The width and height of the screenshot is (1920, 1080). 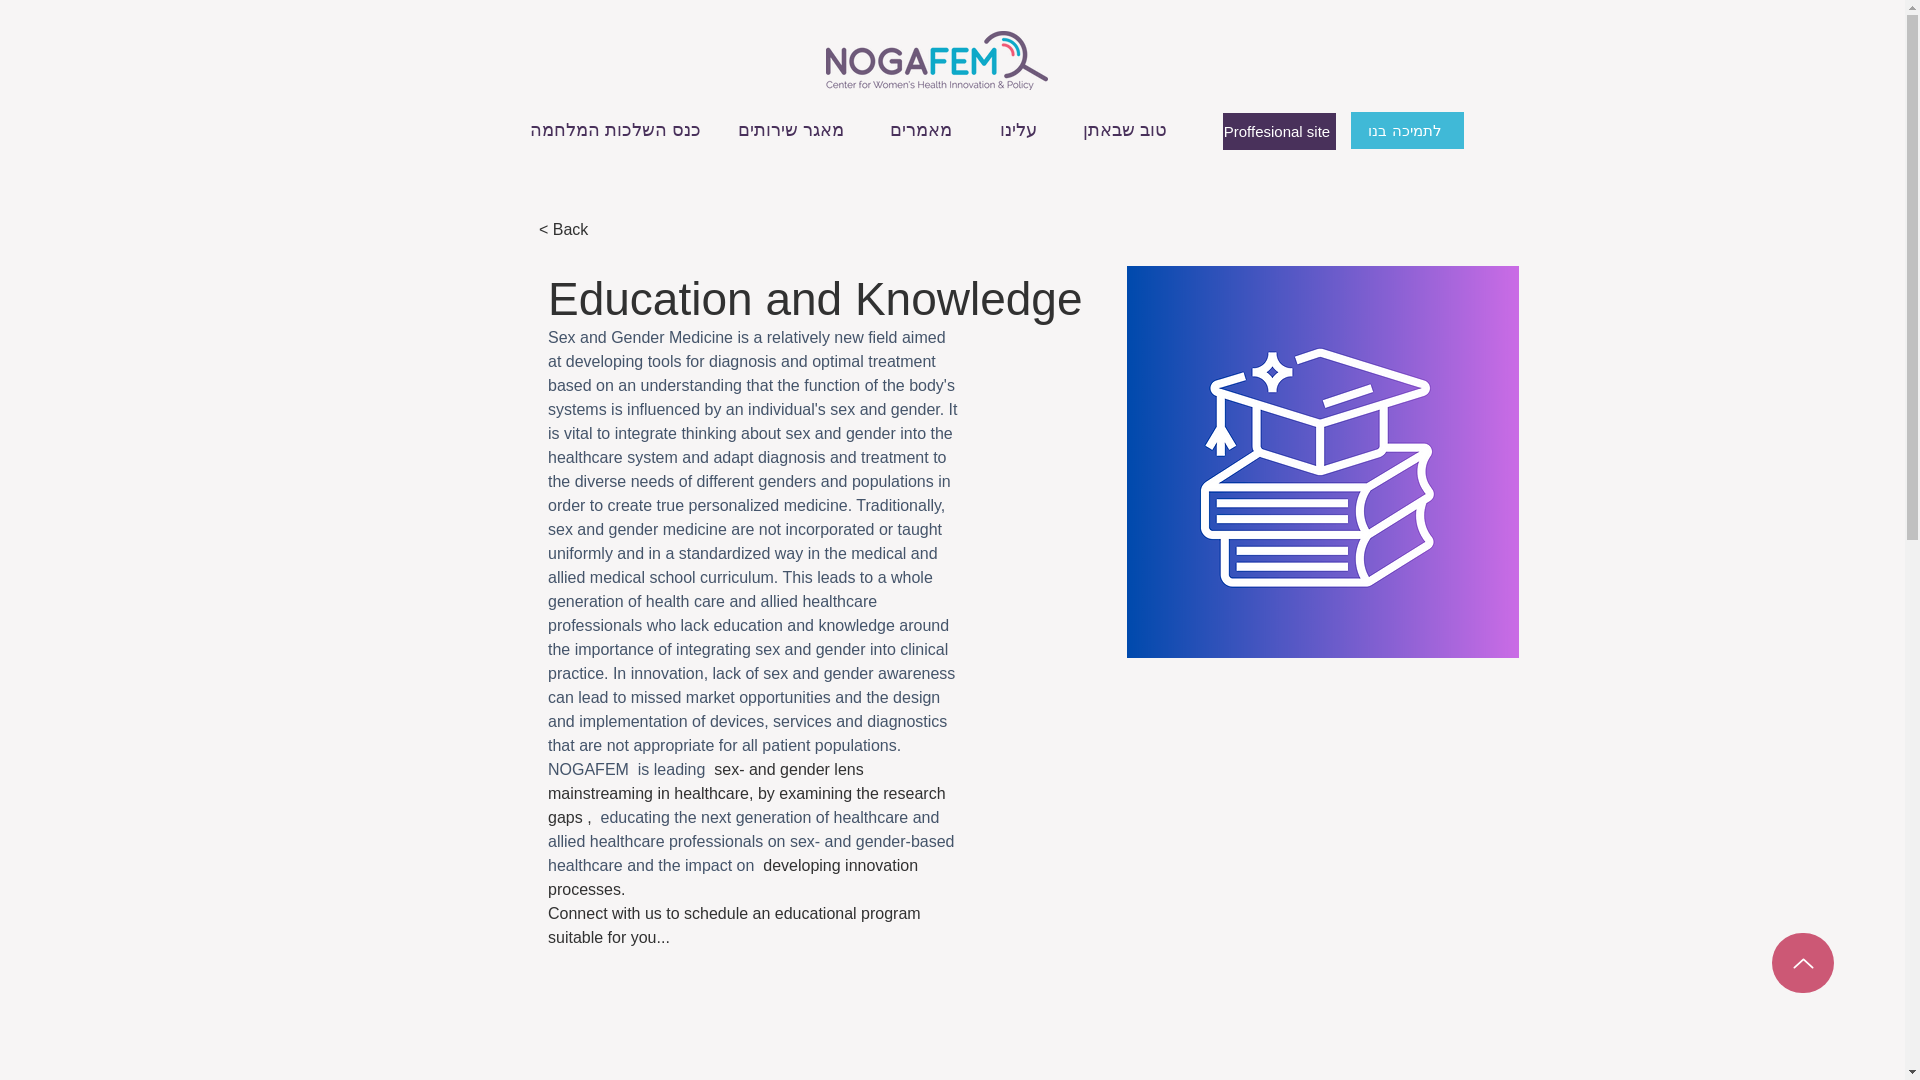 What do you see at coordinates (1278, 132) in the screenshot?
I see `Proffesional site` at bounding box center [1278, 132].